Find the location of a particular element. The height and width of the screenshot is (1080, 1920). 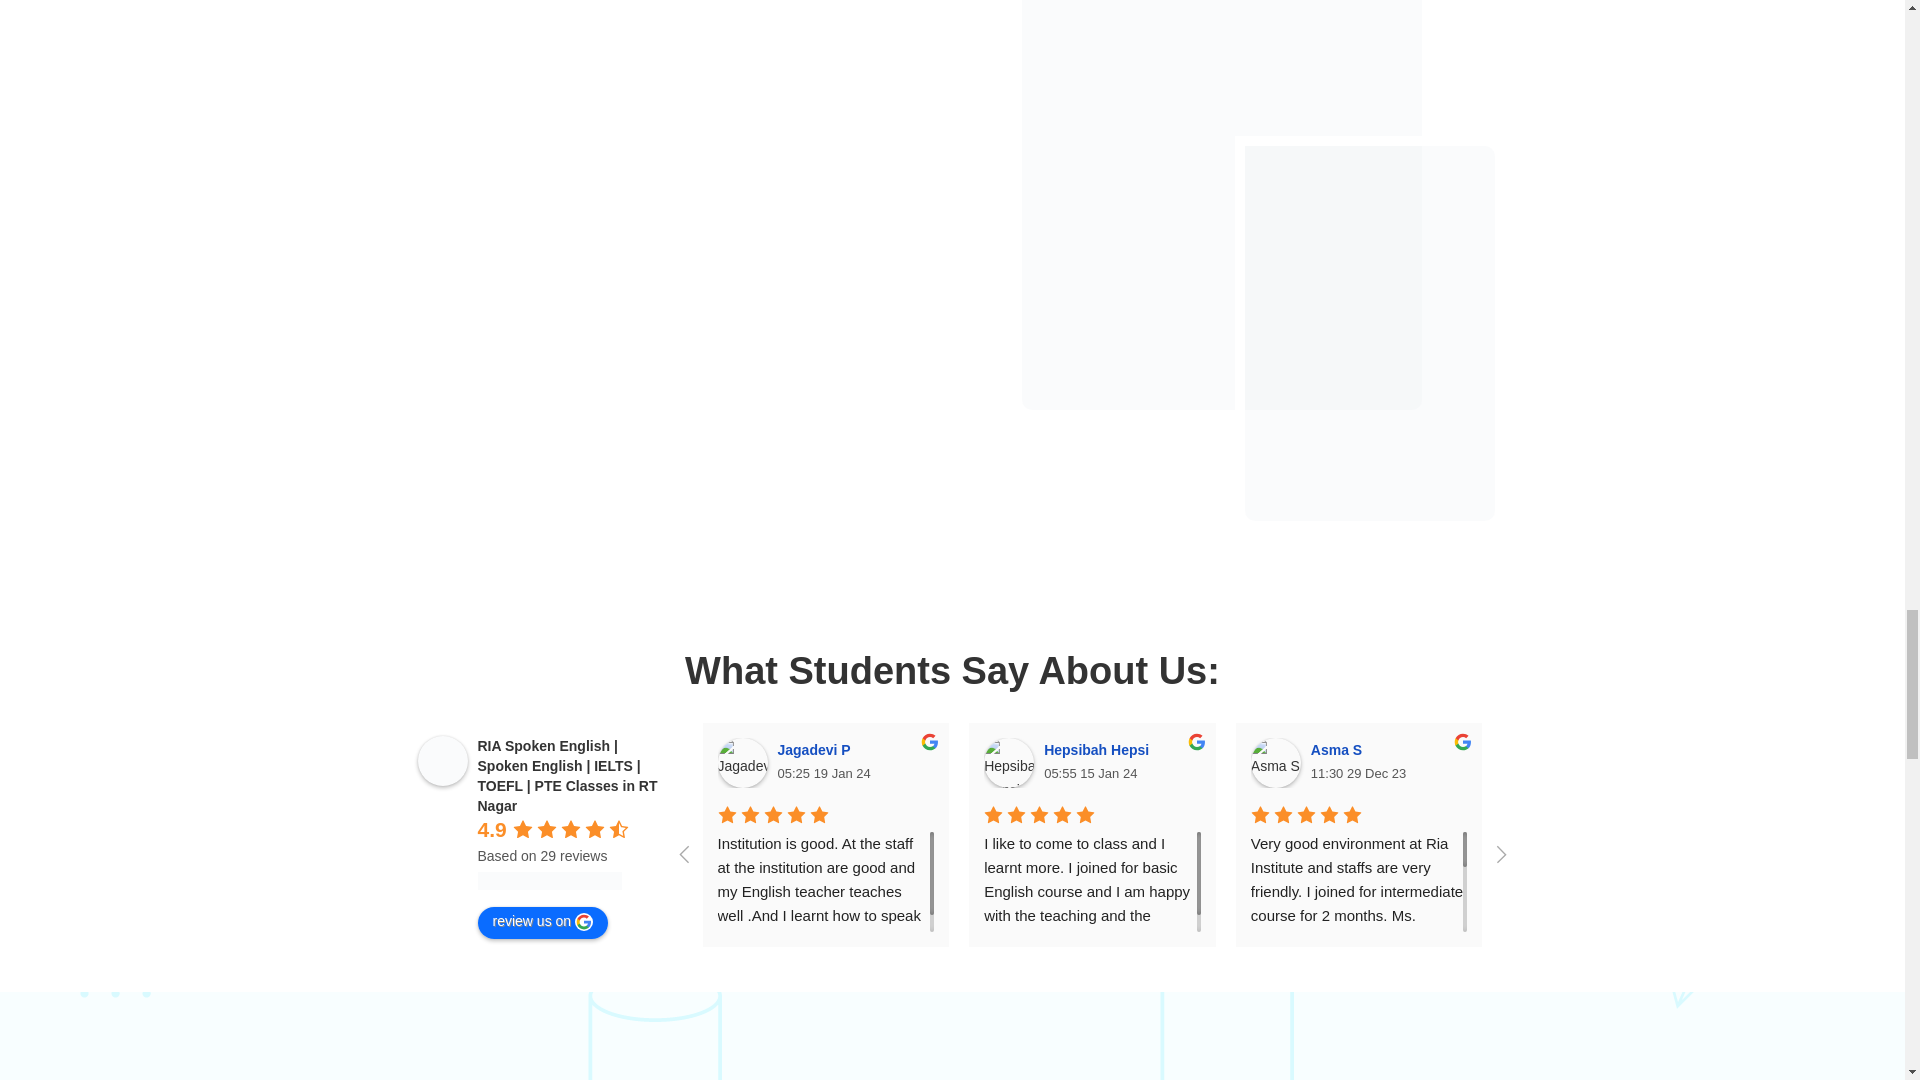

Hepsibah Hepsi is located at coordinates (1008, 762).